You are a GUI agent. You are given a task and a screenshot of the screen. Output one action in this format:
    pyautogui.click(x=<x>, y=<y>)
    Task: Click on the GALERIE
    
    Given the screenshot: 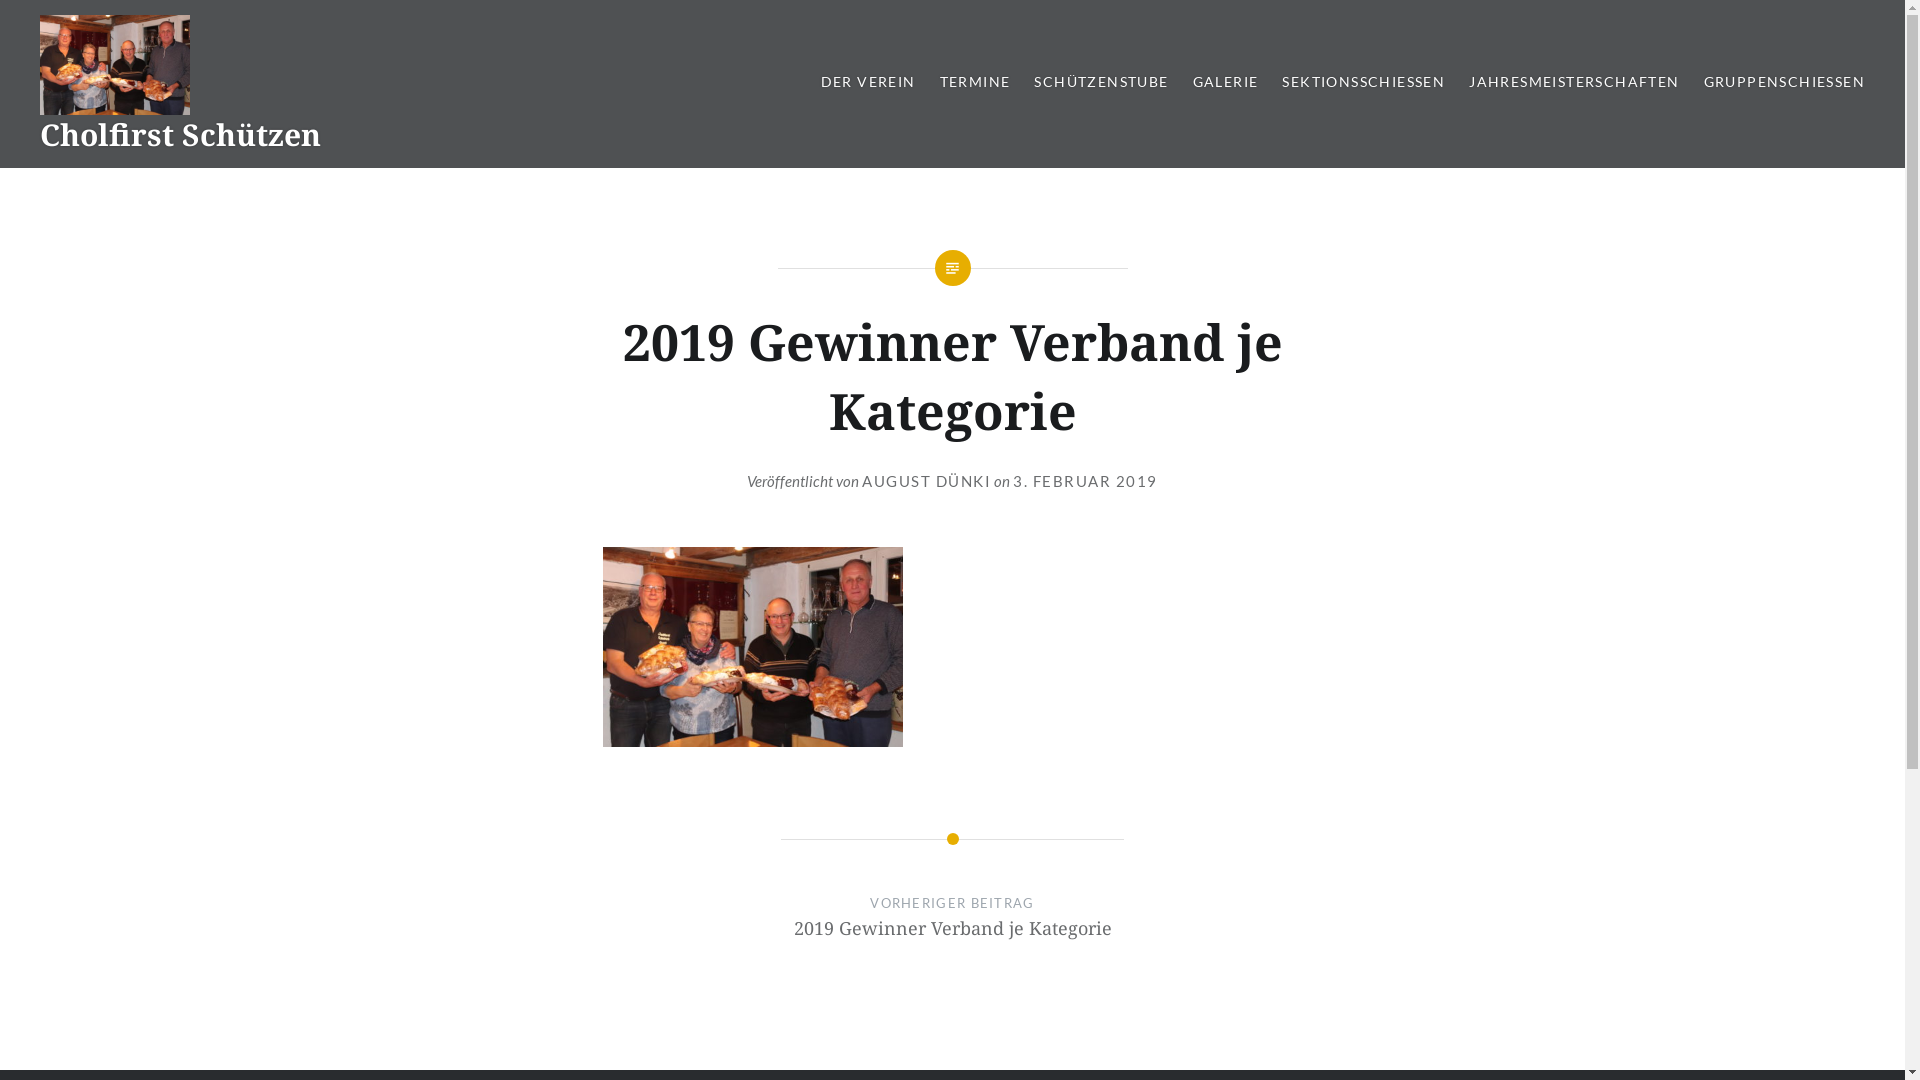 What is the action you would take?
    pyautogui.click(x=1226, y=82)
    